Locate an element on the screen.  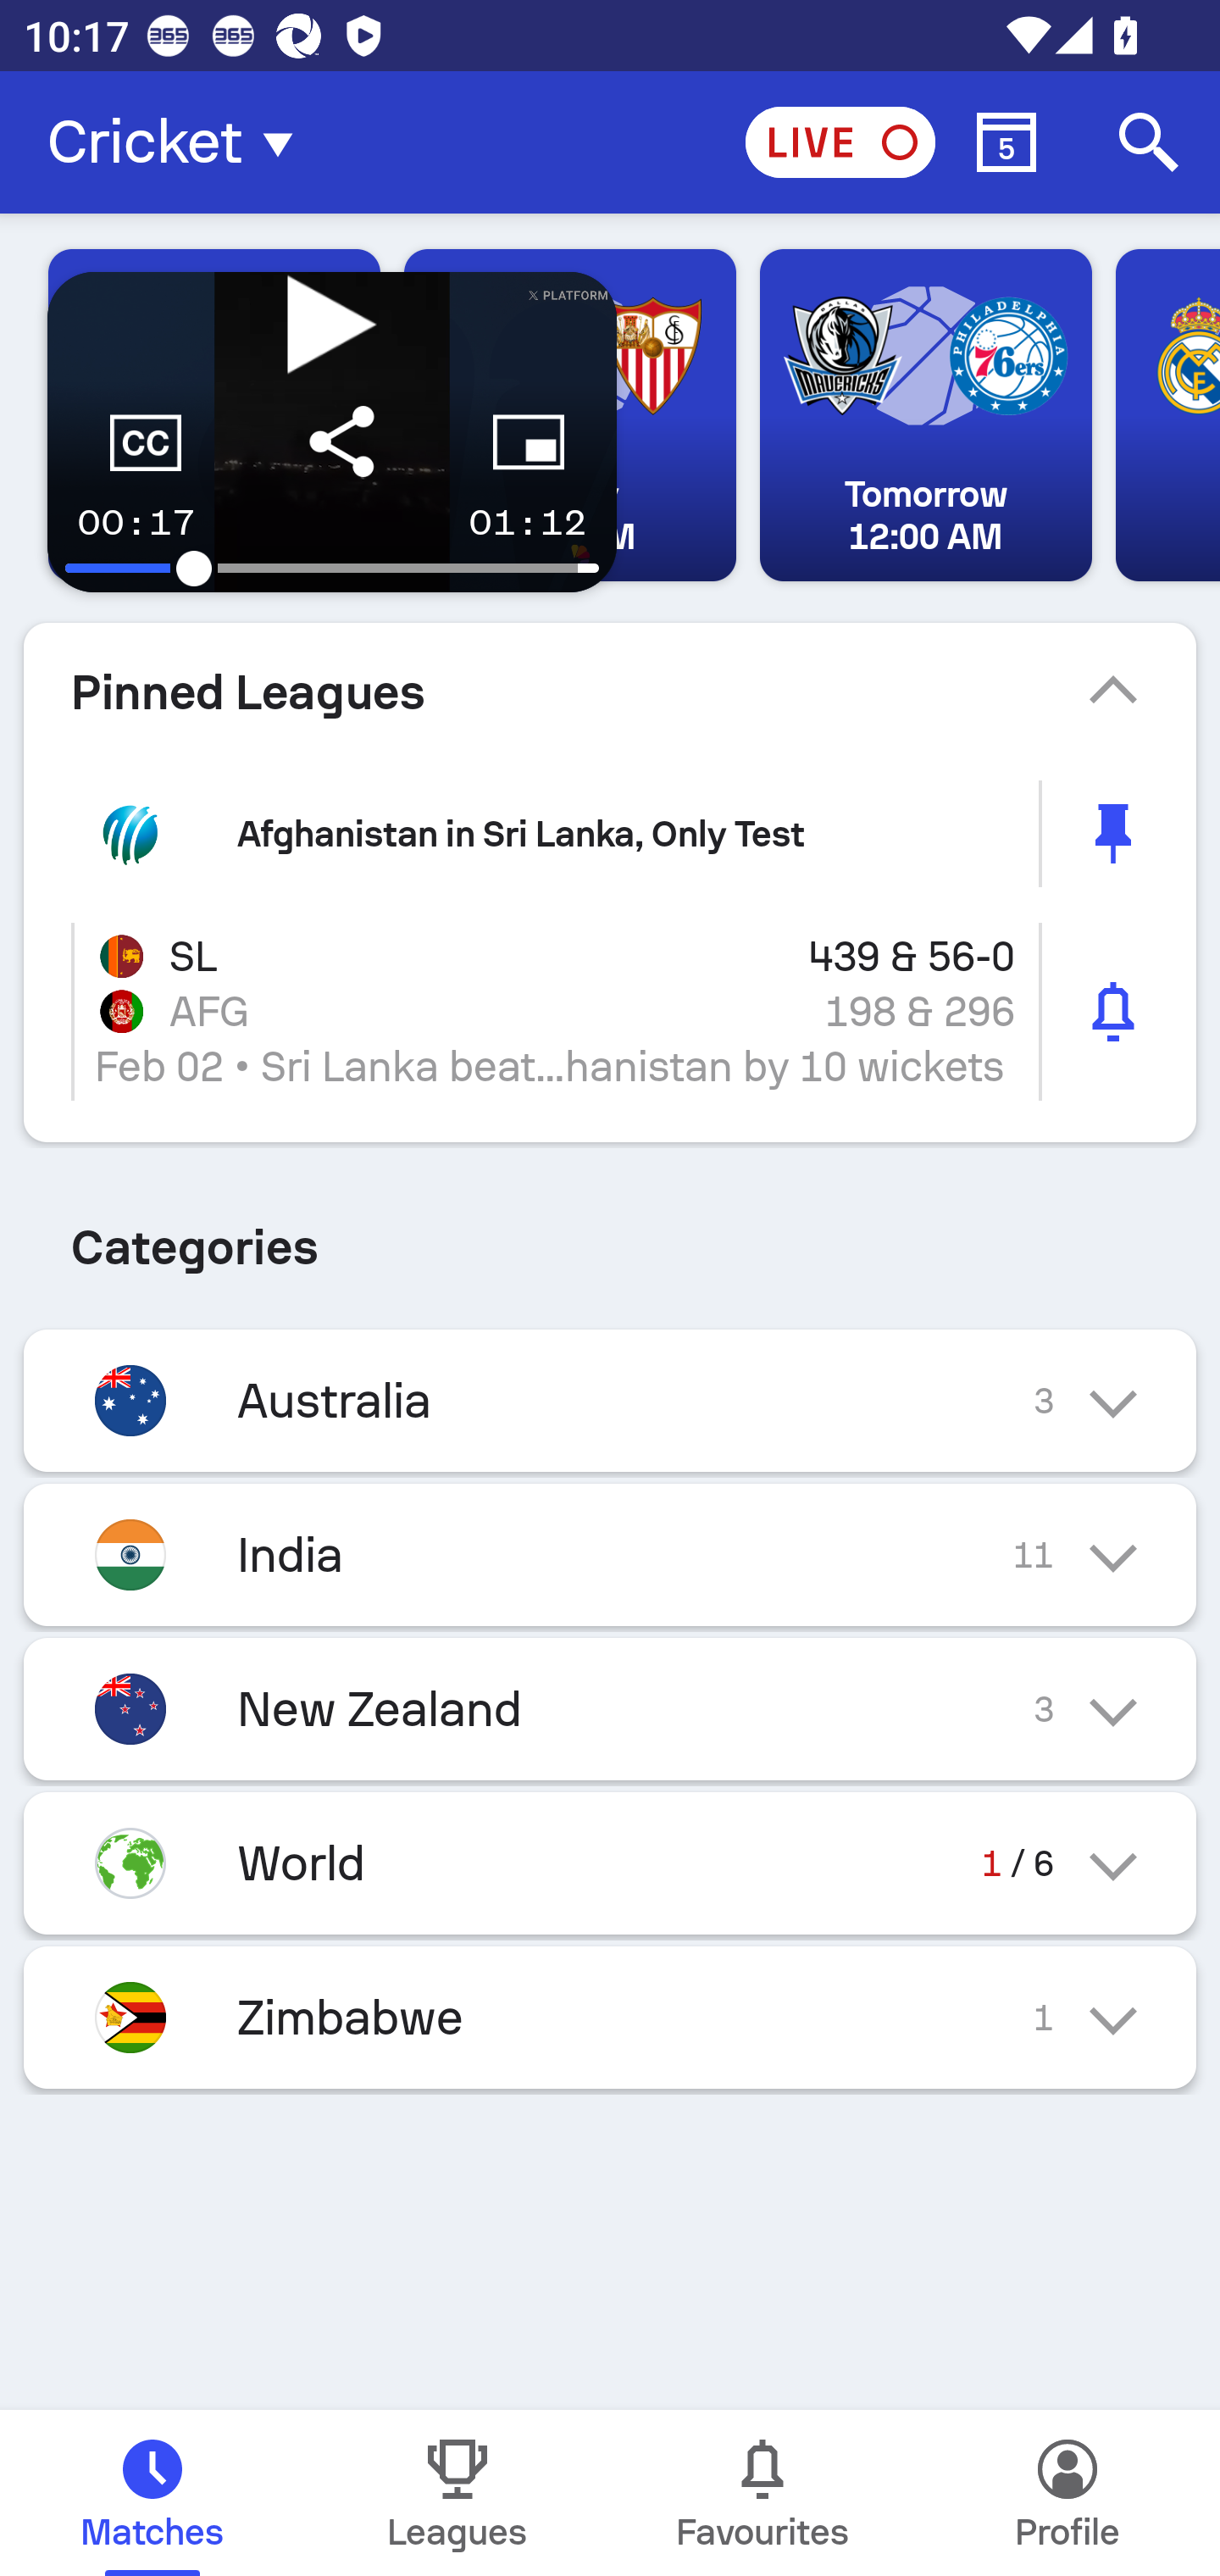
World 1 / 6 is located at coordinates (610, 1863).